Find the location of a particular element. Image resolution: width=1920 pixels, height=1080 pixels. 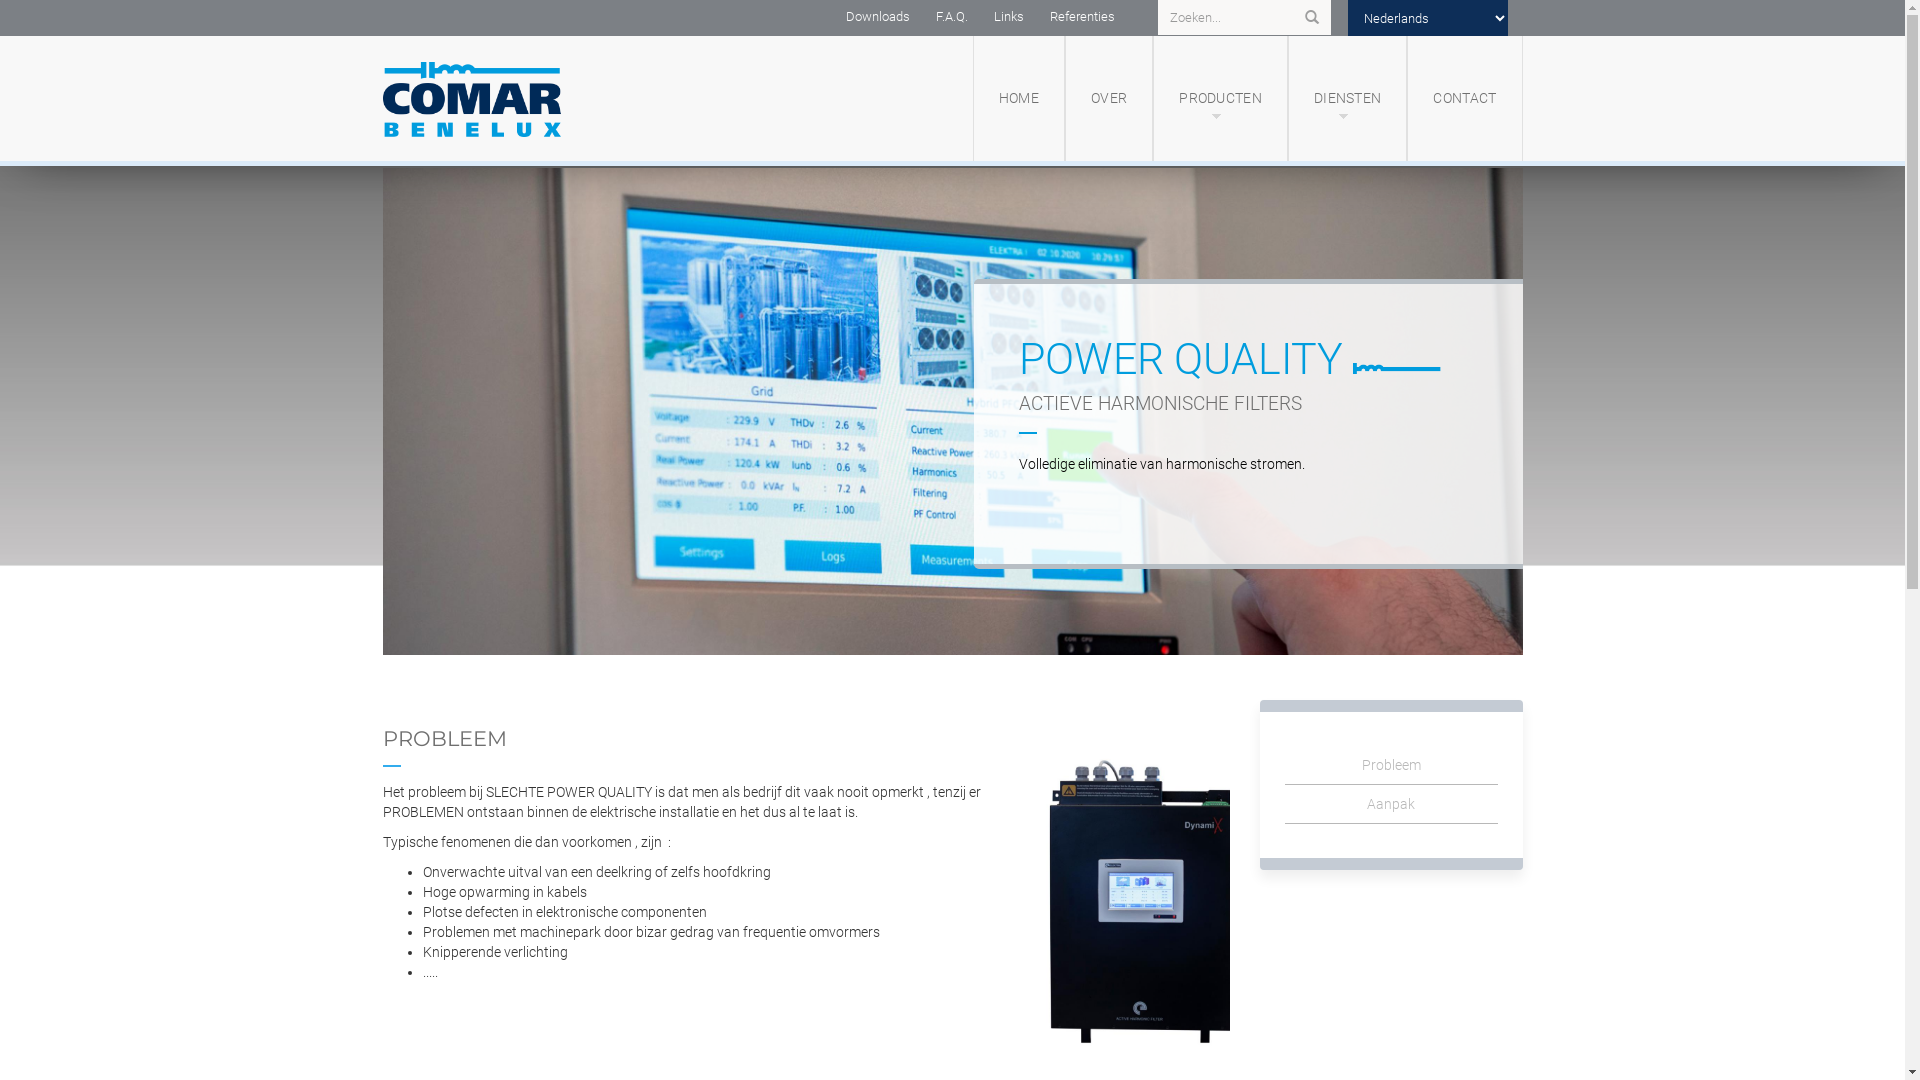

Geef de woorden op waarnaar u wilt zoeken. is located at coordinates (1238, 18).